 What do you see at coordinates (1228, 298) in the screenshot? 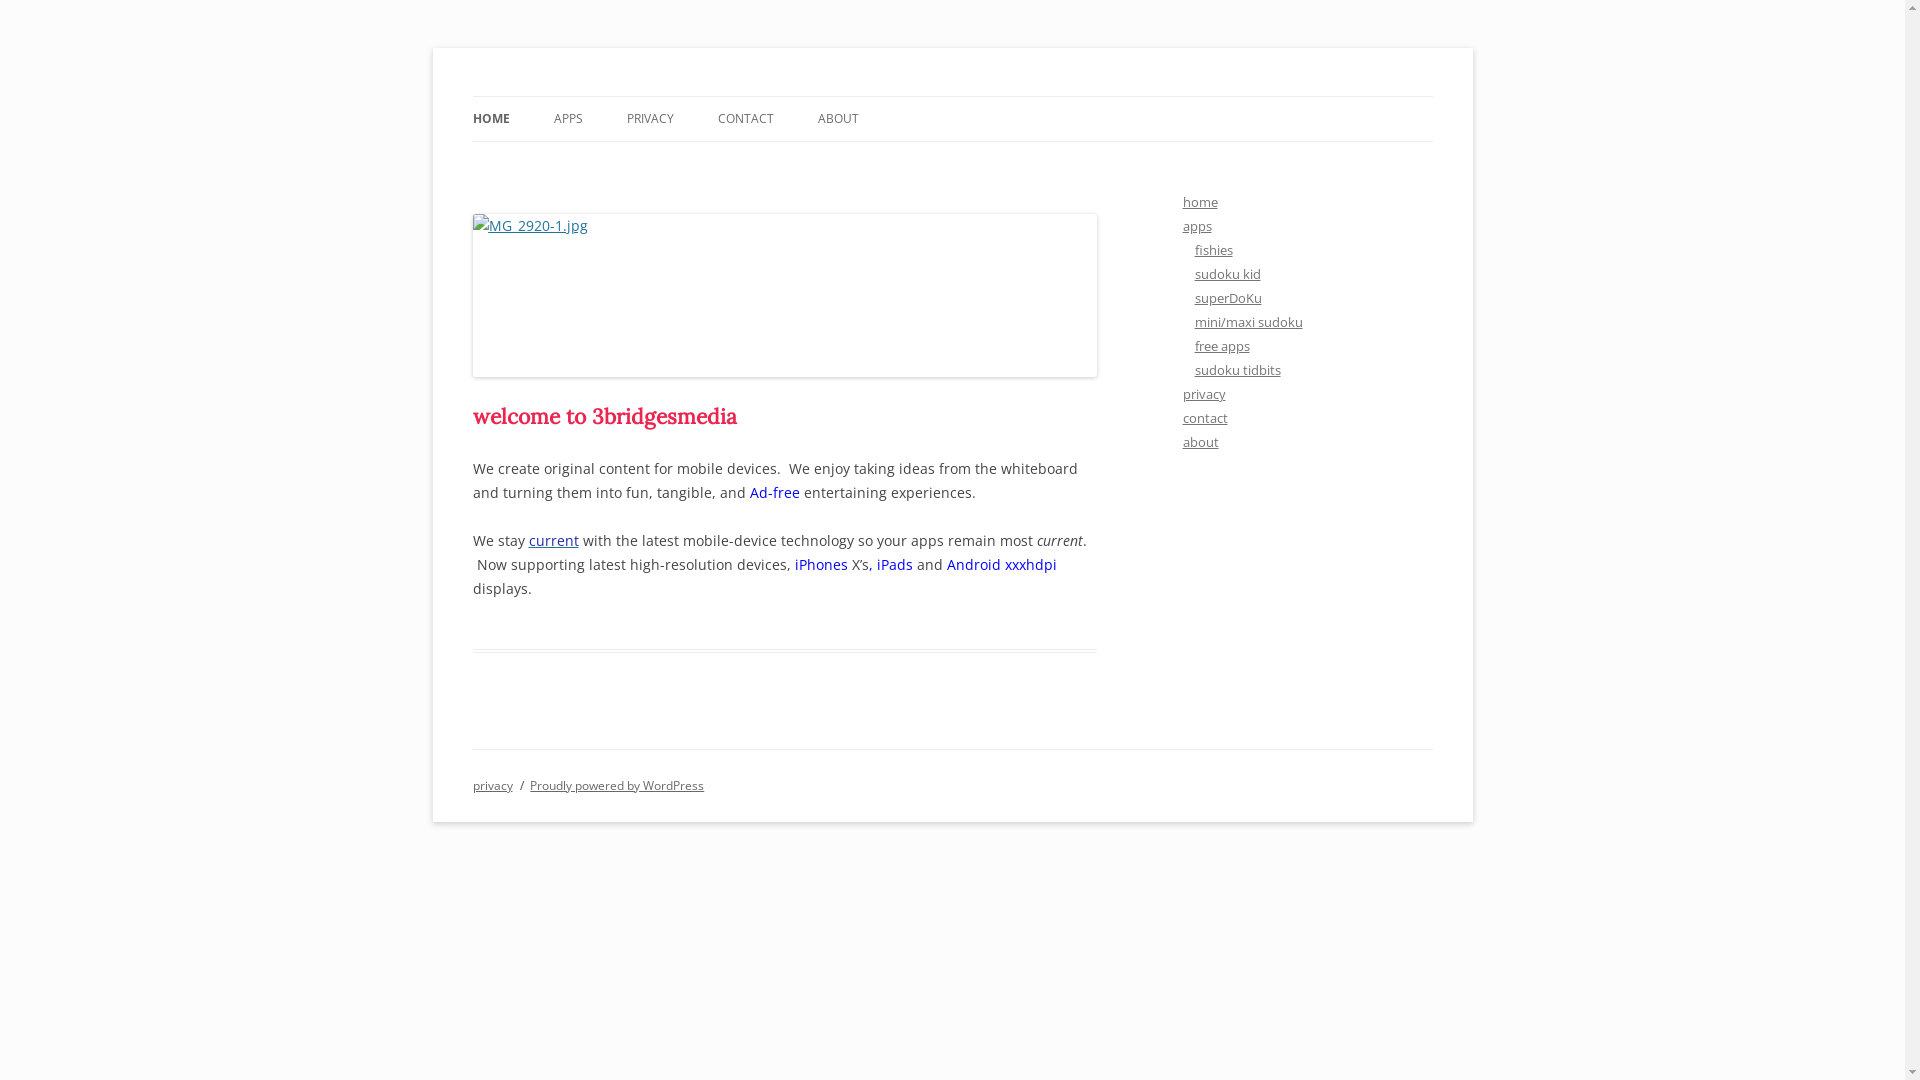
I see `superDoKu` at bounding box center [1228, 298].